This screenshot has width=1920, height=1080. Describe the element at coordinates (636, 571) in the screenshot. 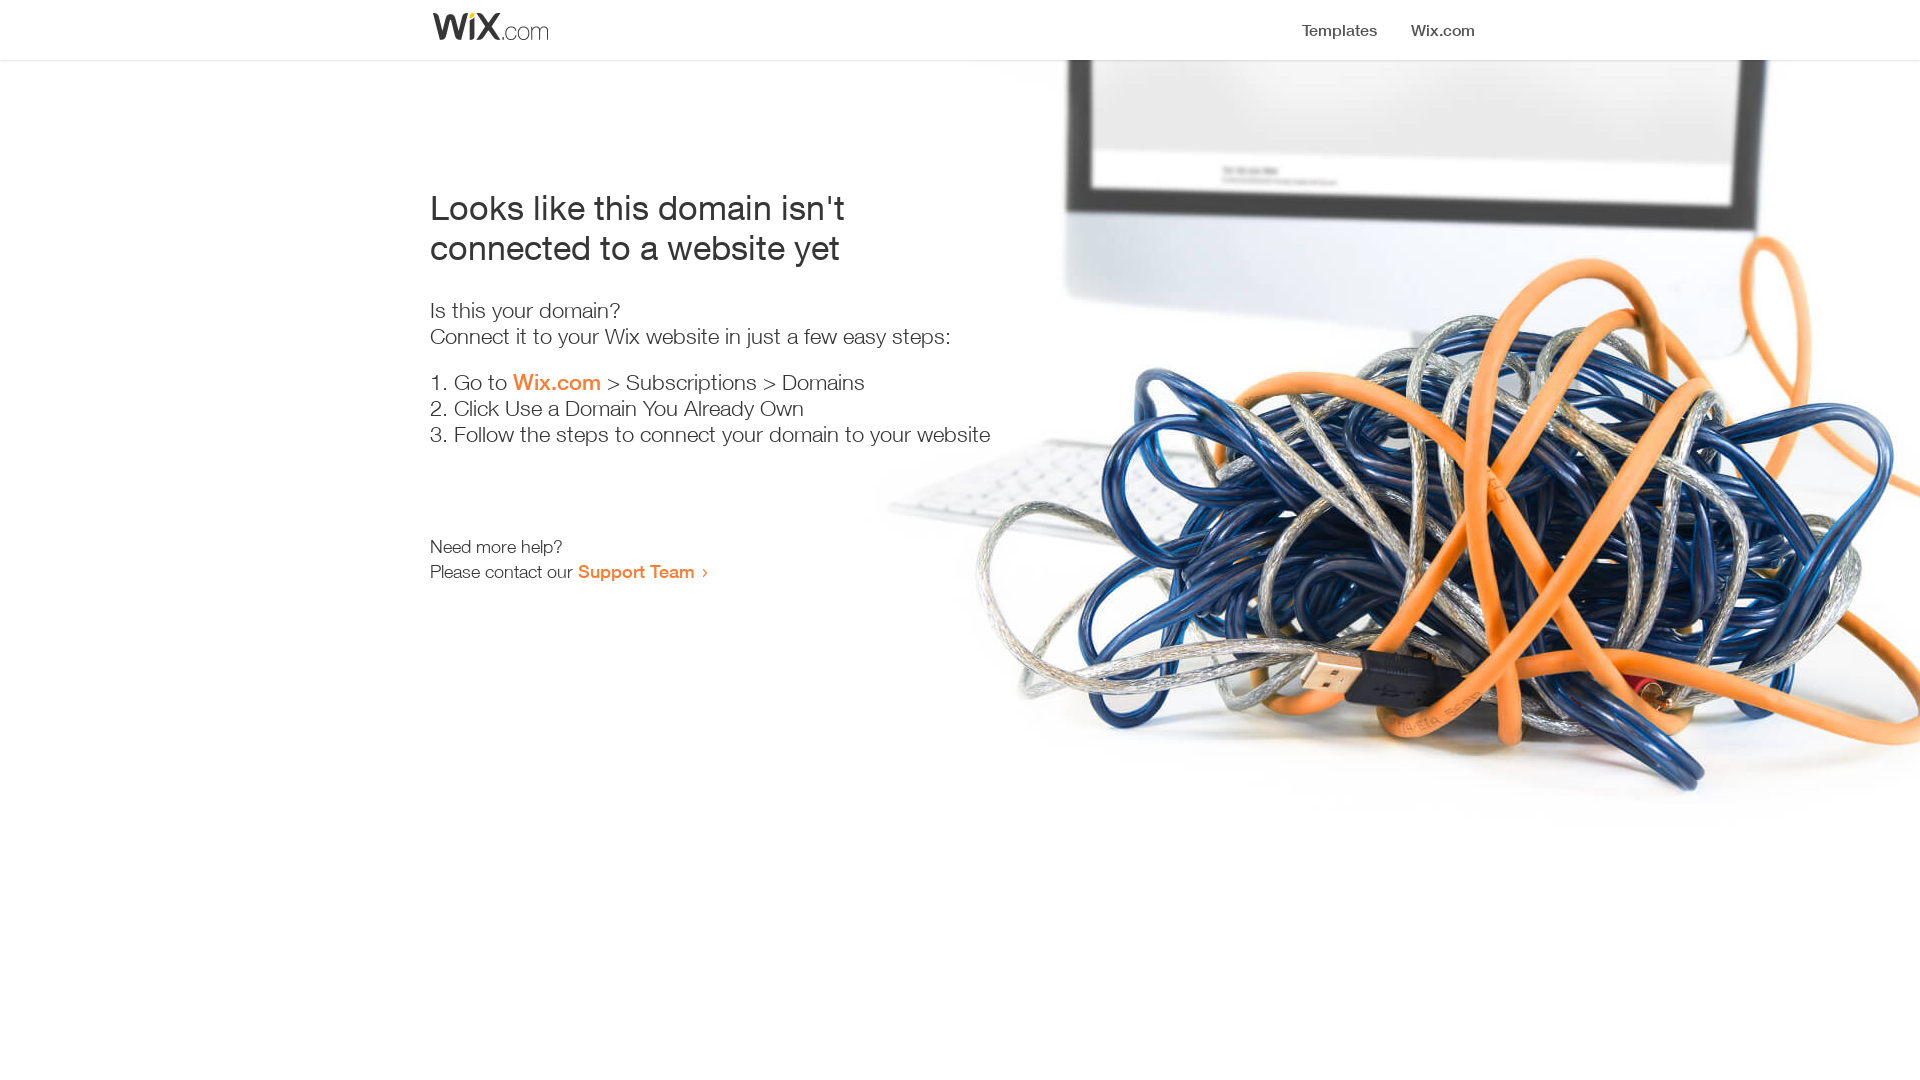

I see `Support Team` at that location.